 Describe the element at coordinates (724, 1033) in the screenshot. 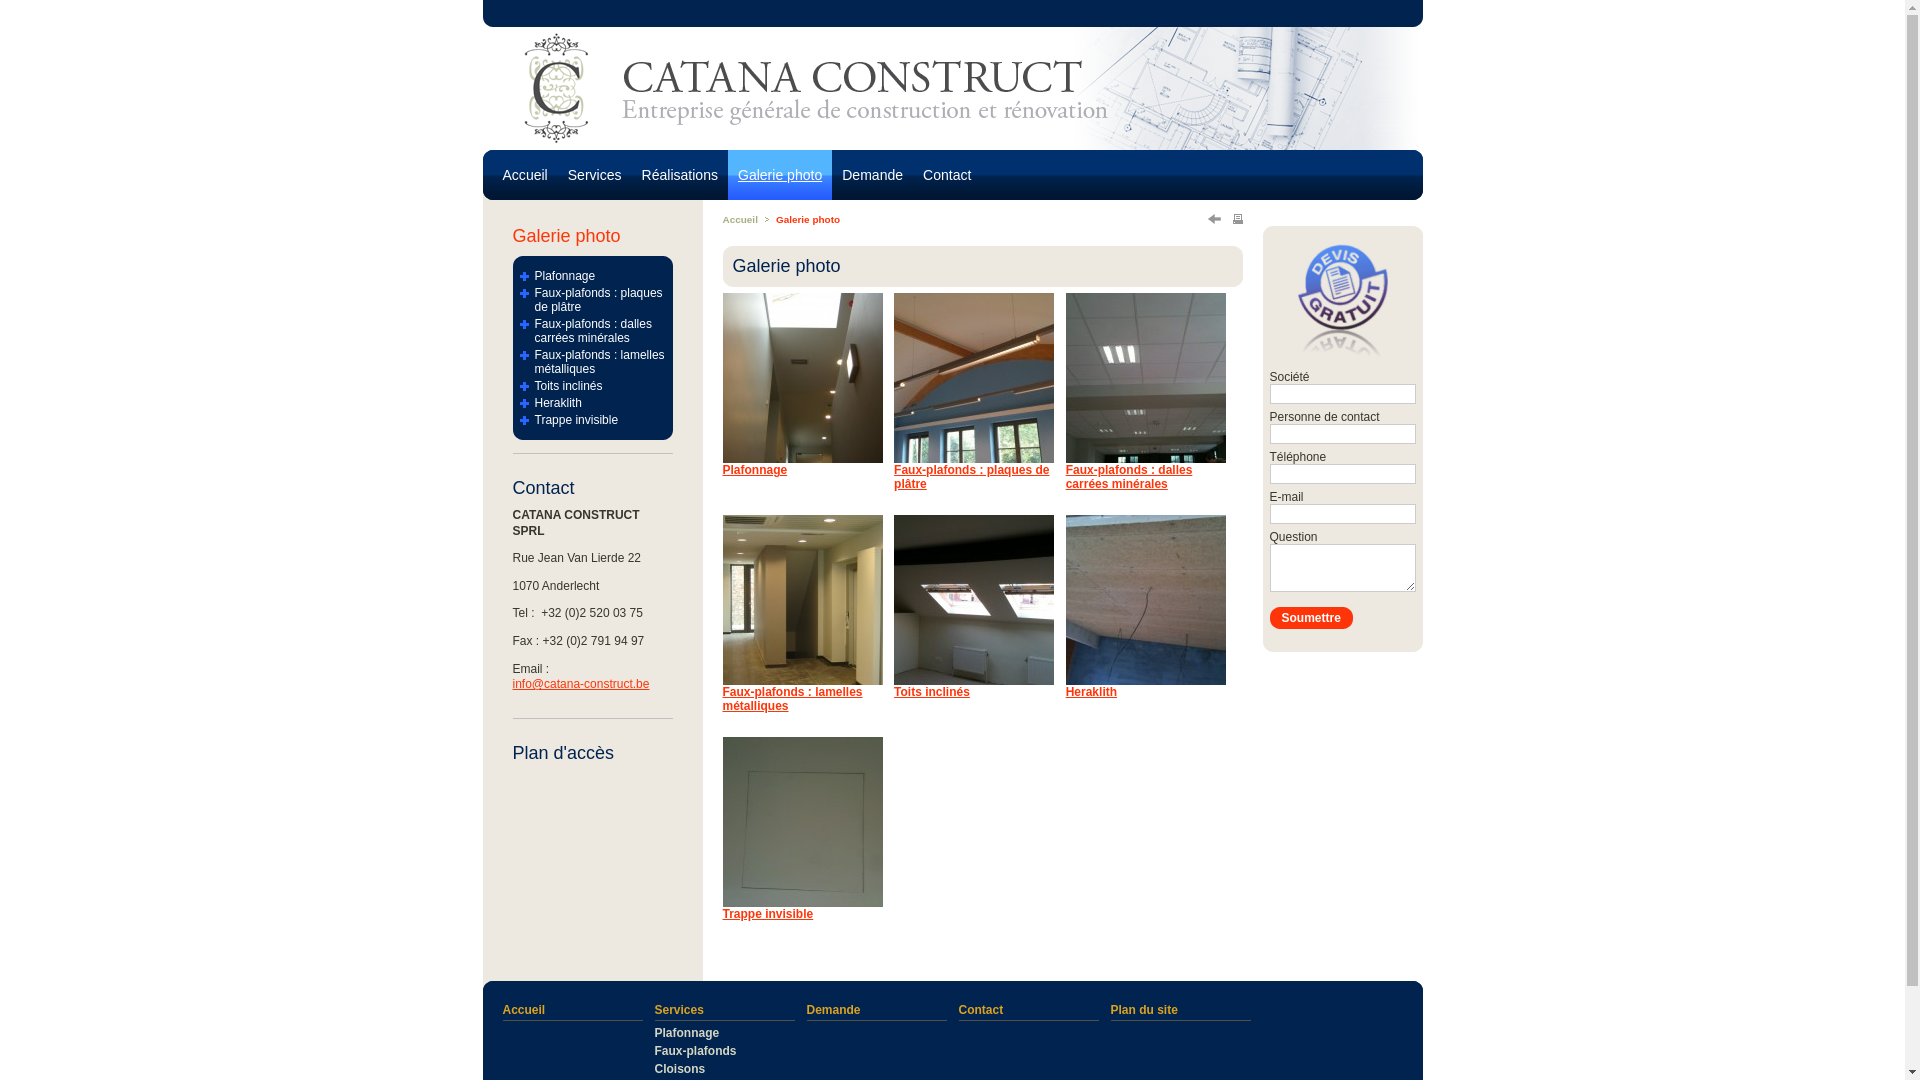

I see `Plafonnage` at that location.